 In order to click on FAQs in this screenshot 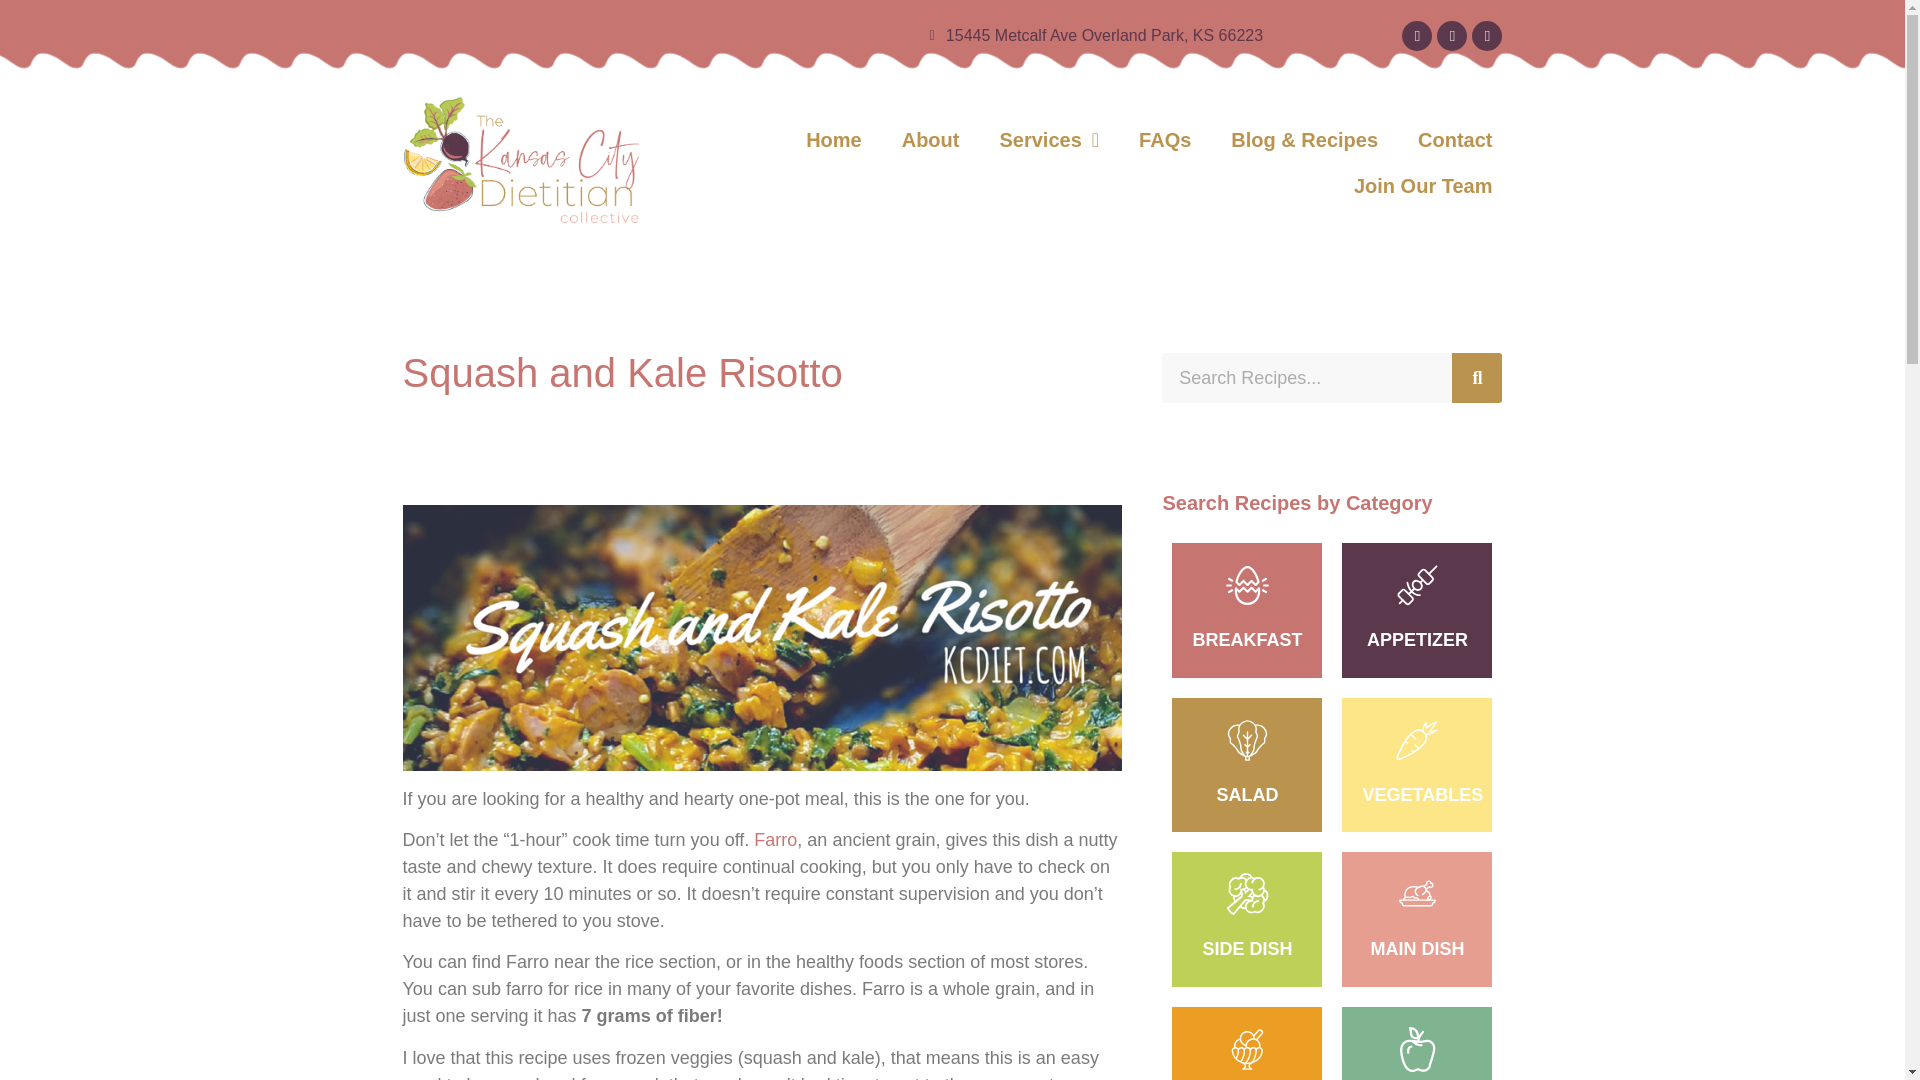, I will do `click(1165, 140)`.